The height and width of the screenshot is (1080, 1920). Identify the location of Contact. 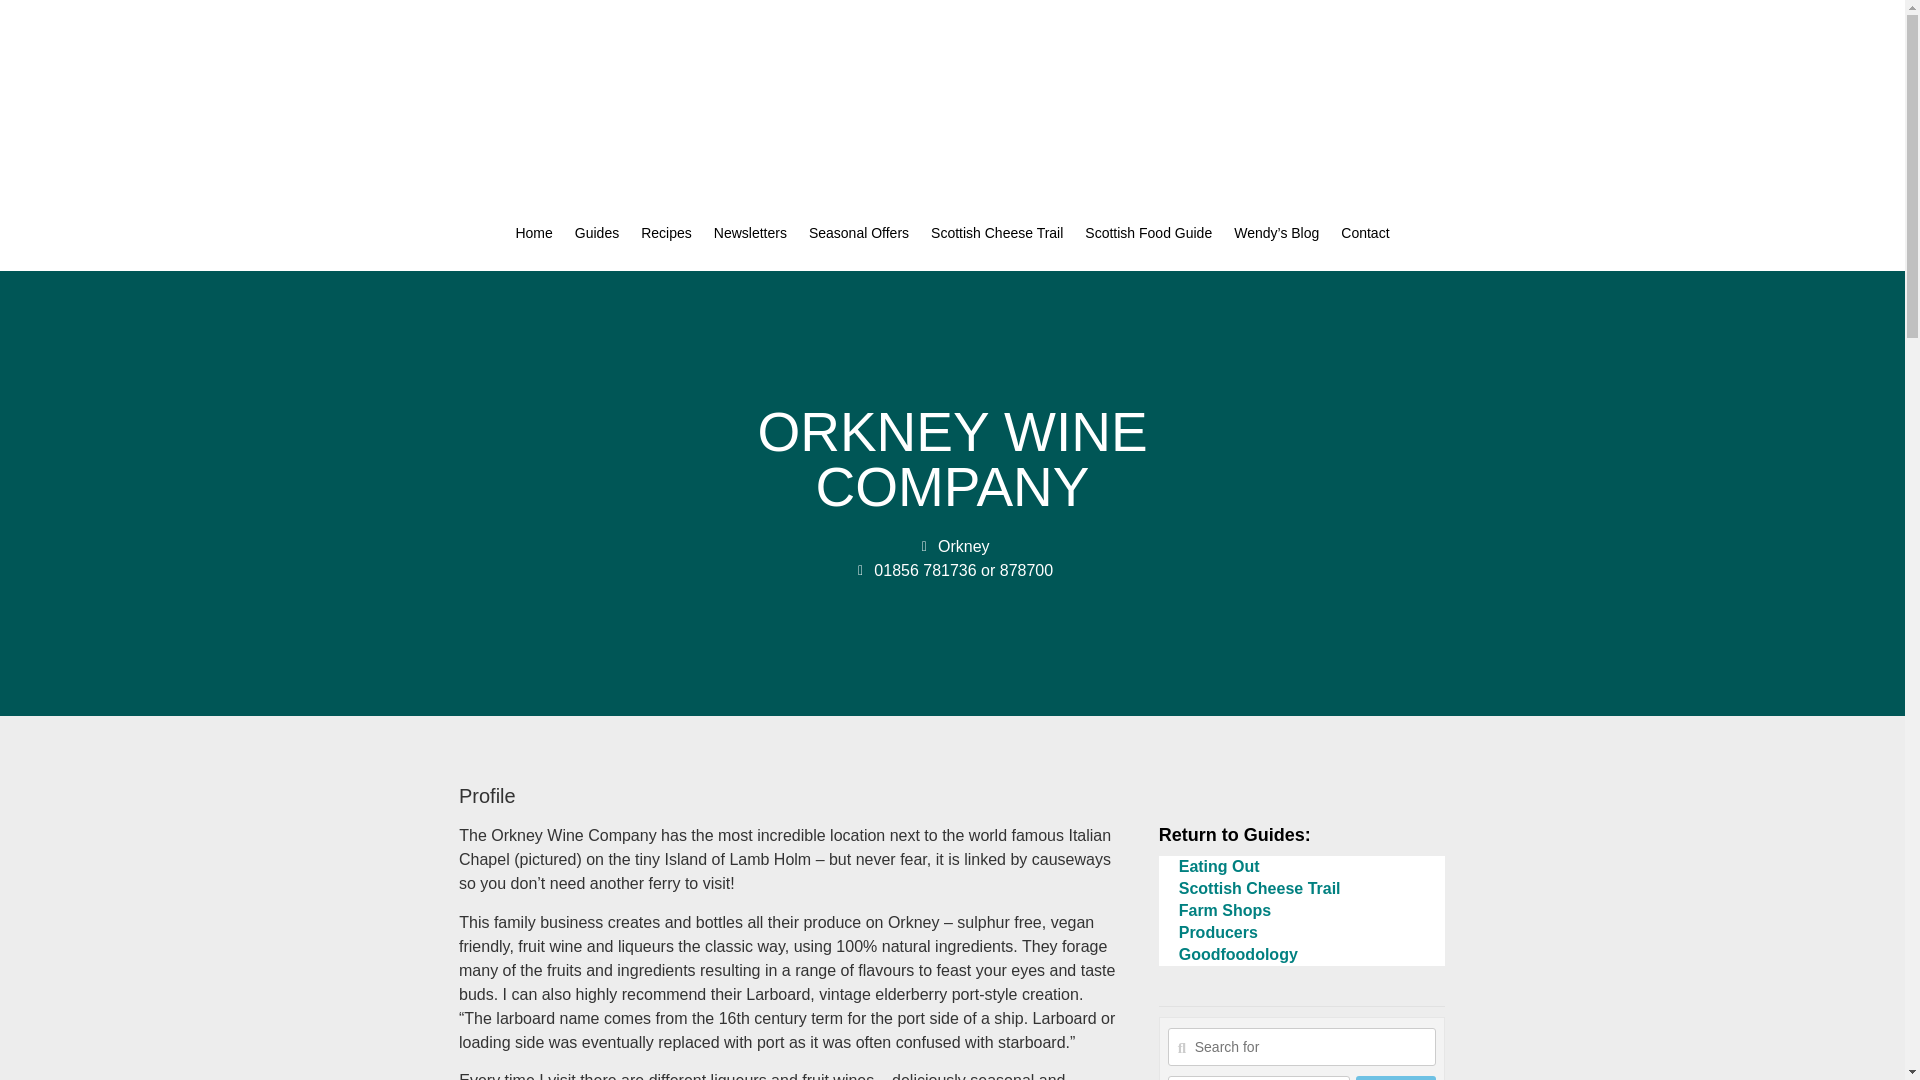
(1364, 233).